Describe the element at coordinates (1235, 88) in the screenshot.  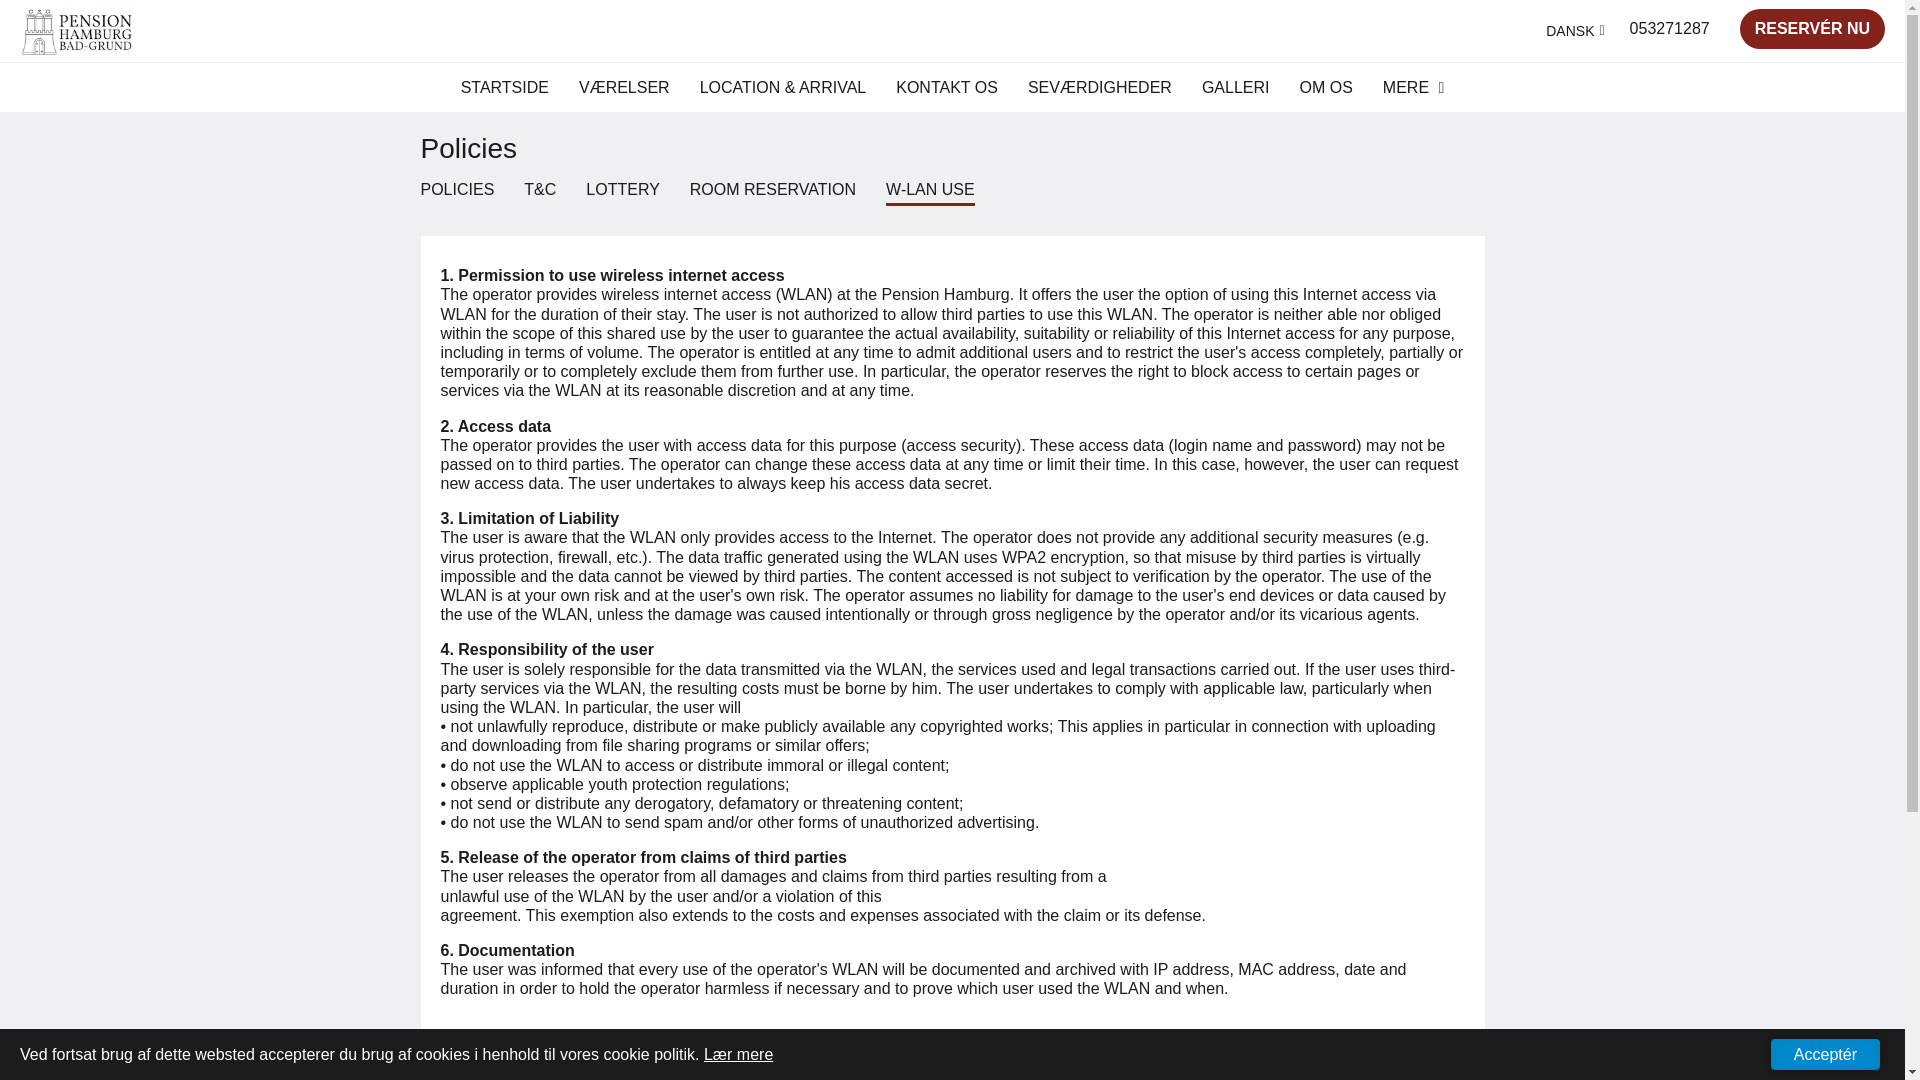
I see `GALLERI` at that location.